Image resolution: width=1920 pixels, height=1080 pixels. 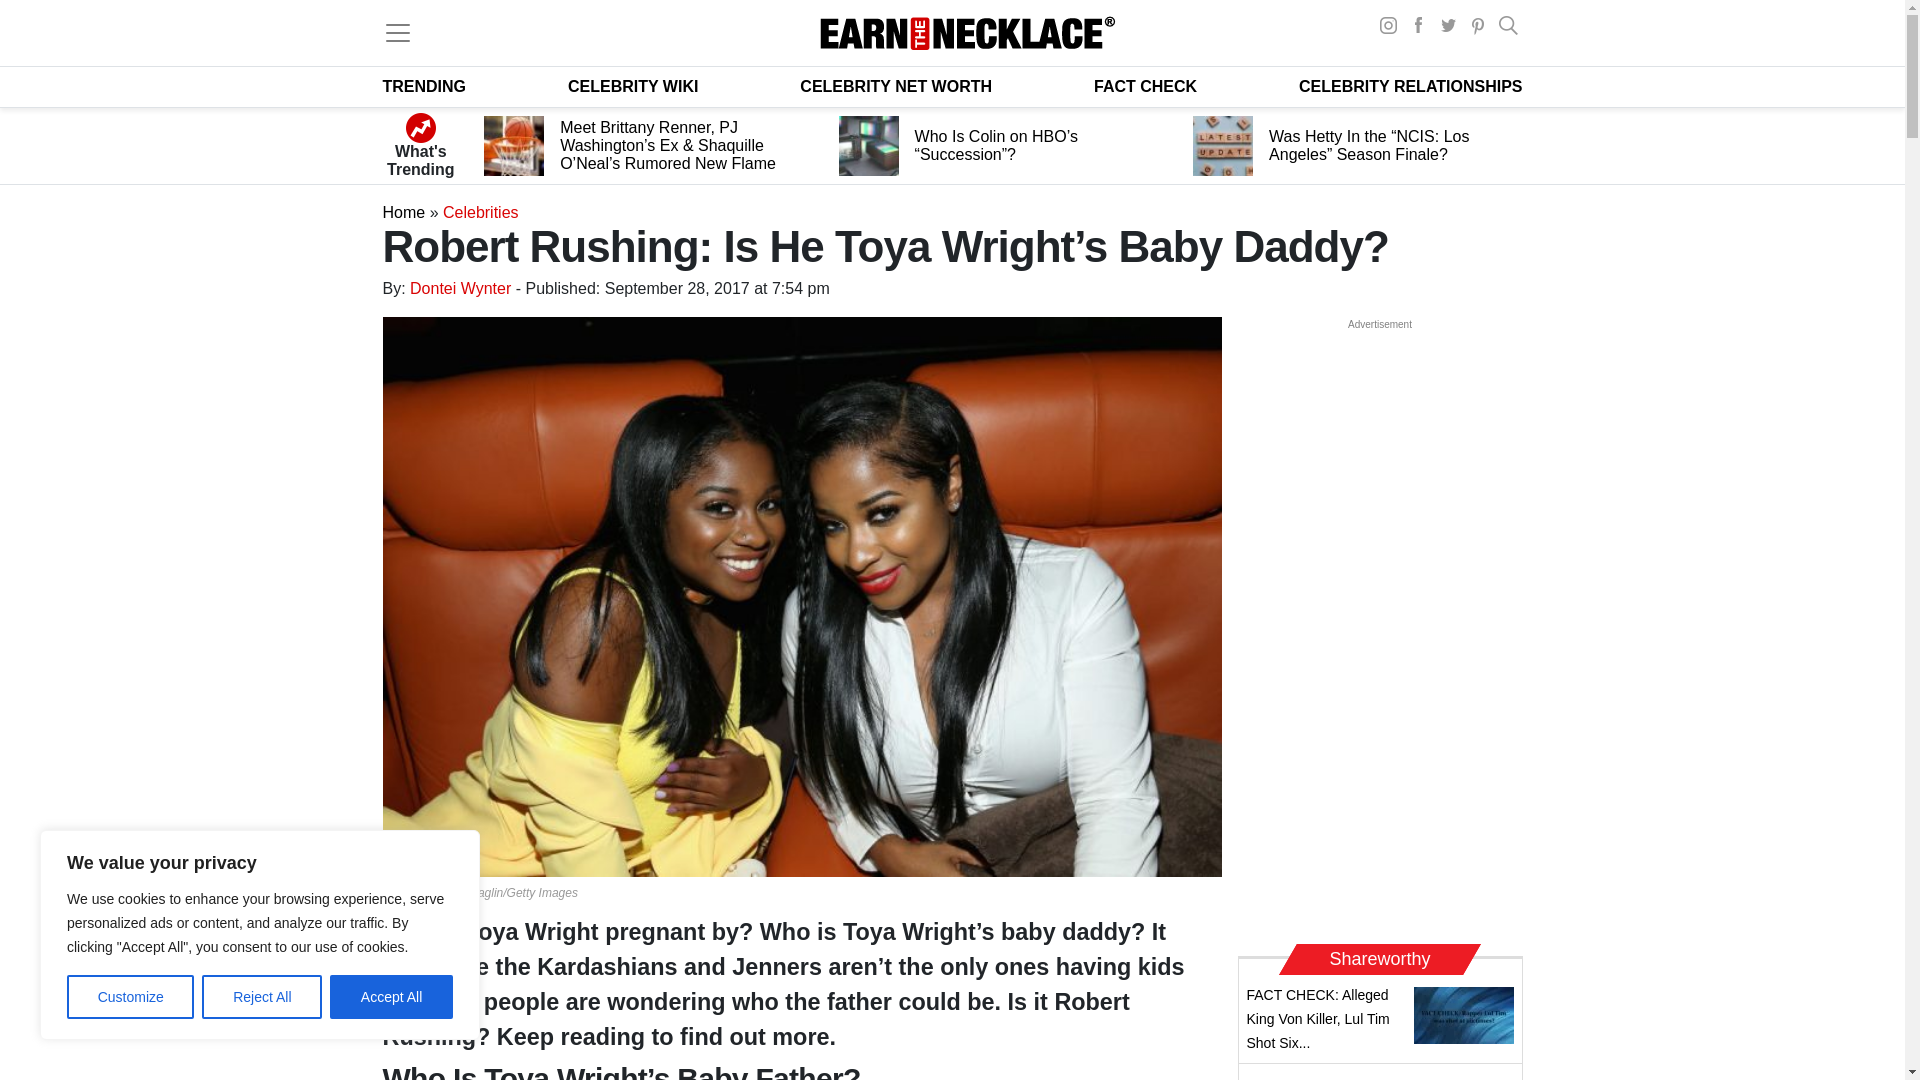 I want to click on TRENDING, so click(x=424, y=86).